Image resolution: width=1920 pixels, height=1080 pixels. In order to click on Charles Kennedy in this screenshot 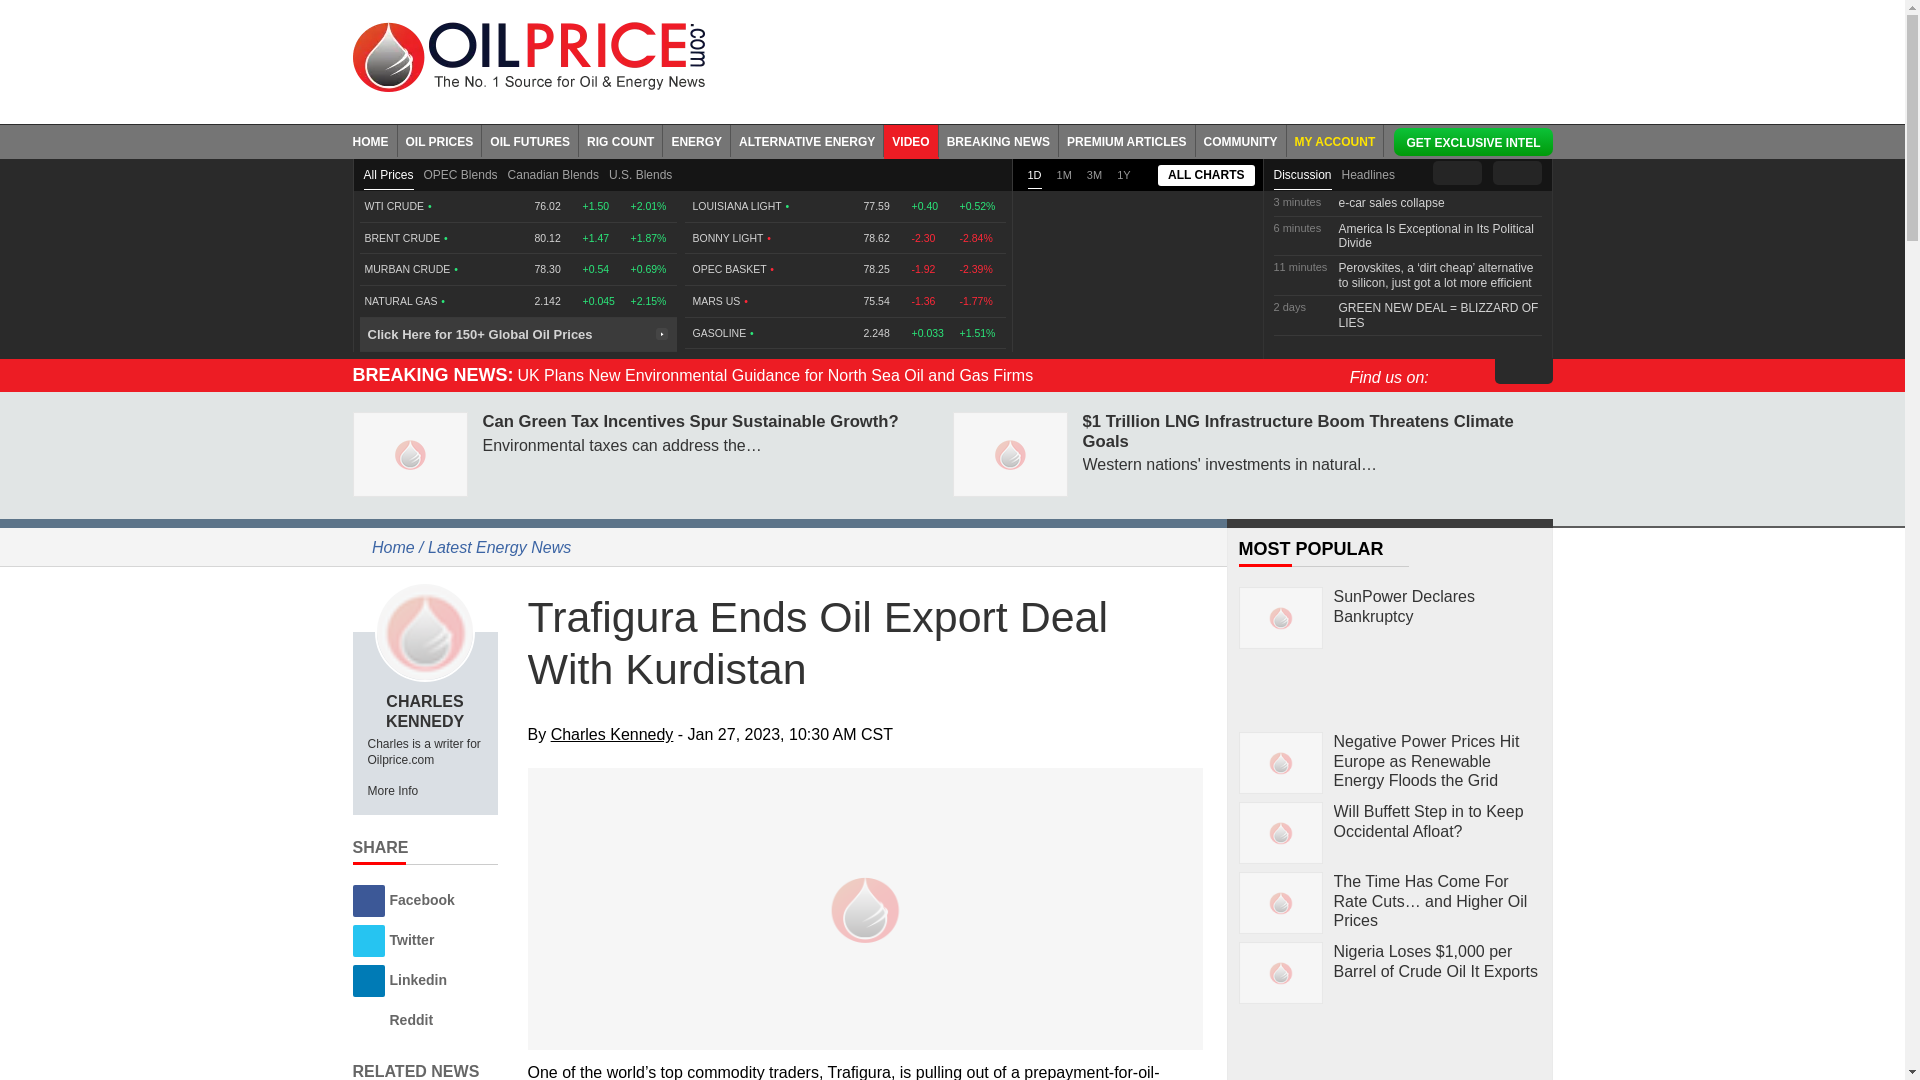, I will do `click(424, 632)`.